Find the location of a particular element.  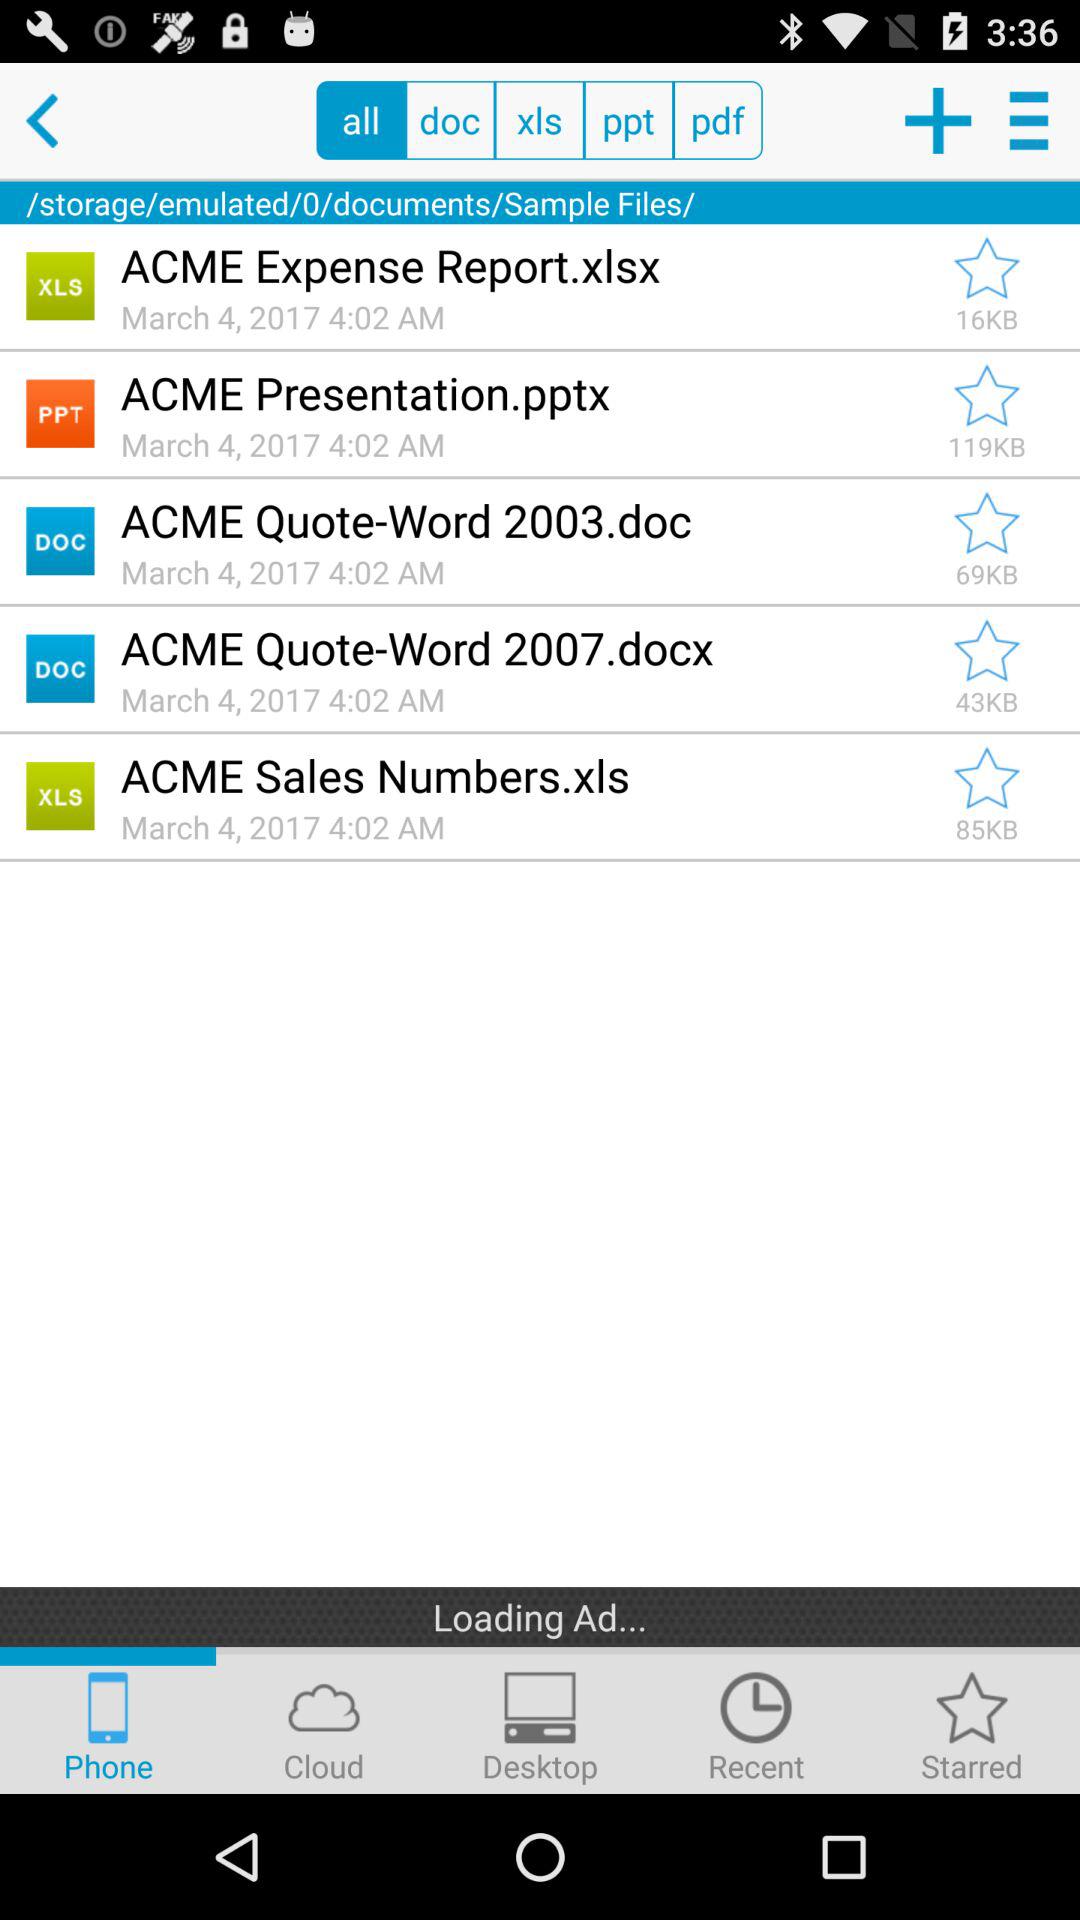

save to favorites is located at coordinates (987, 396).